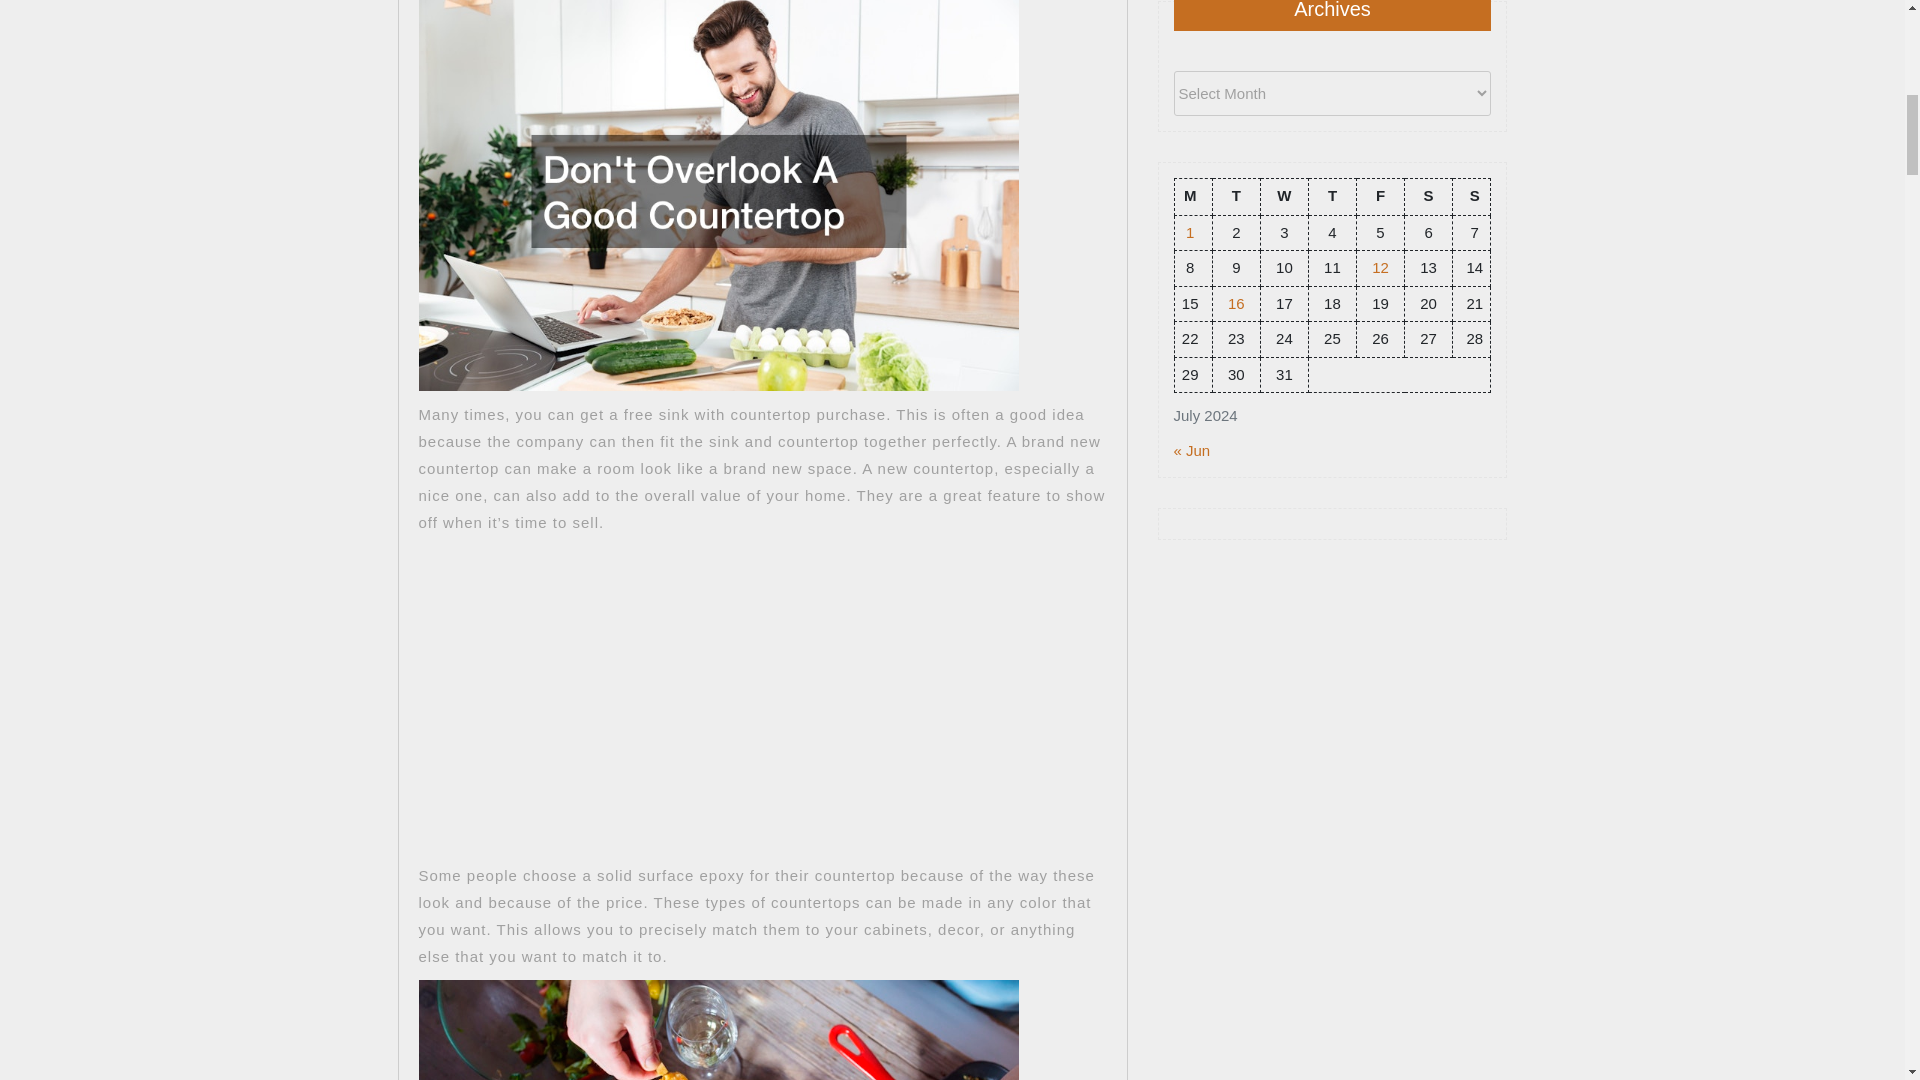  What do you see at coordinates (1331, 196) in the screenshot?
I see `Thursday` at bounding box center [1331, 196].